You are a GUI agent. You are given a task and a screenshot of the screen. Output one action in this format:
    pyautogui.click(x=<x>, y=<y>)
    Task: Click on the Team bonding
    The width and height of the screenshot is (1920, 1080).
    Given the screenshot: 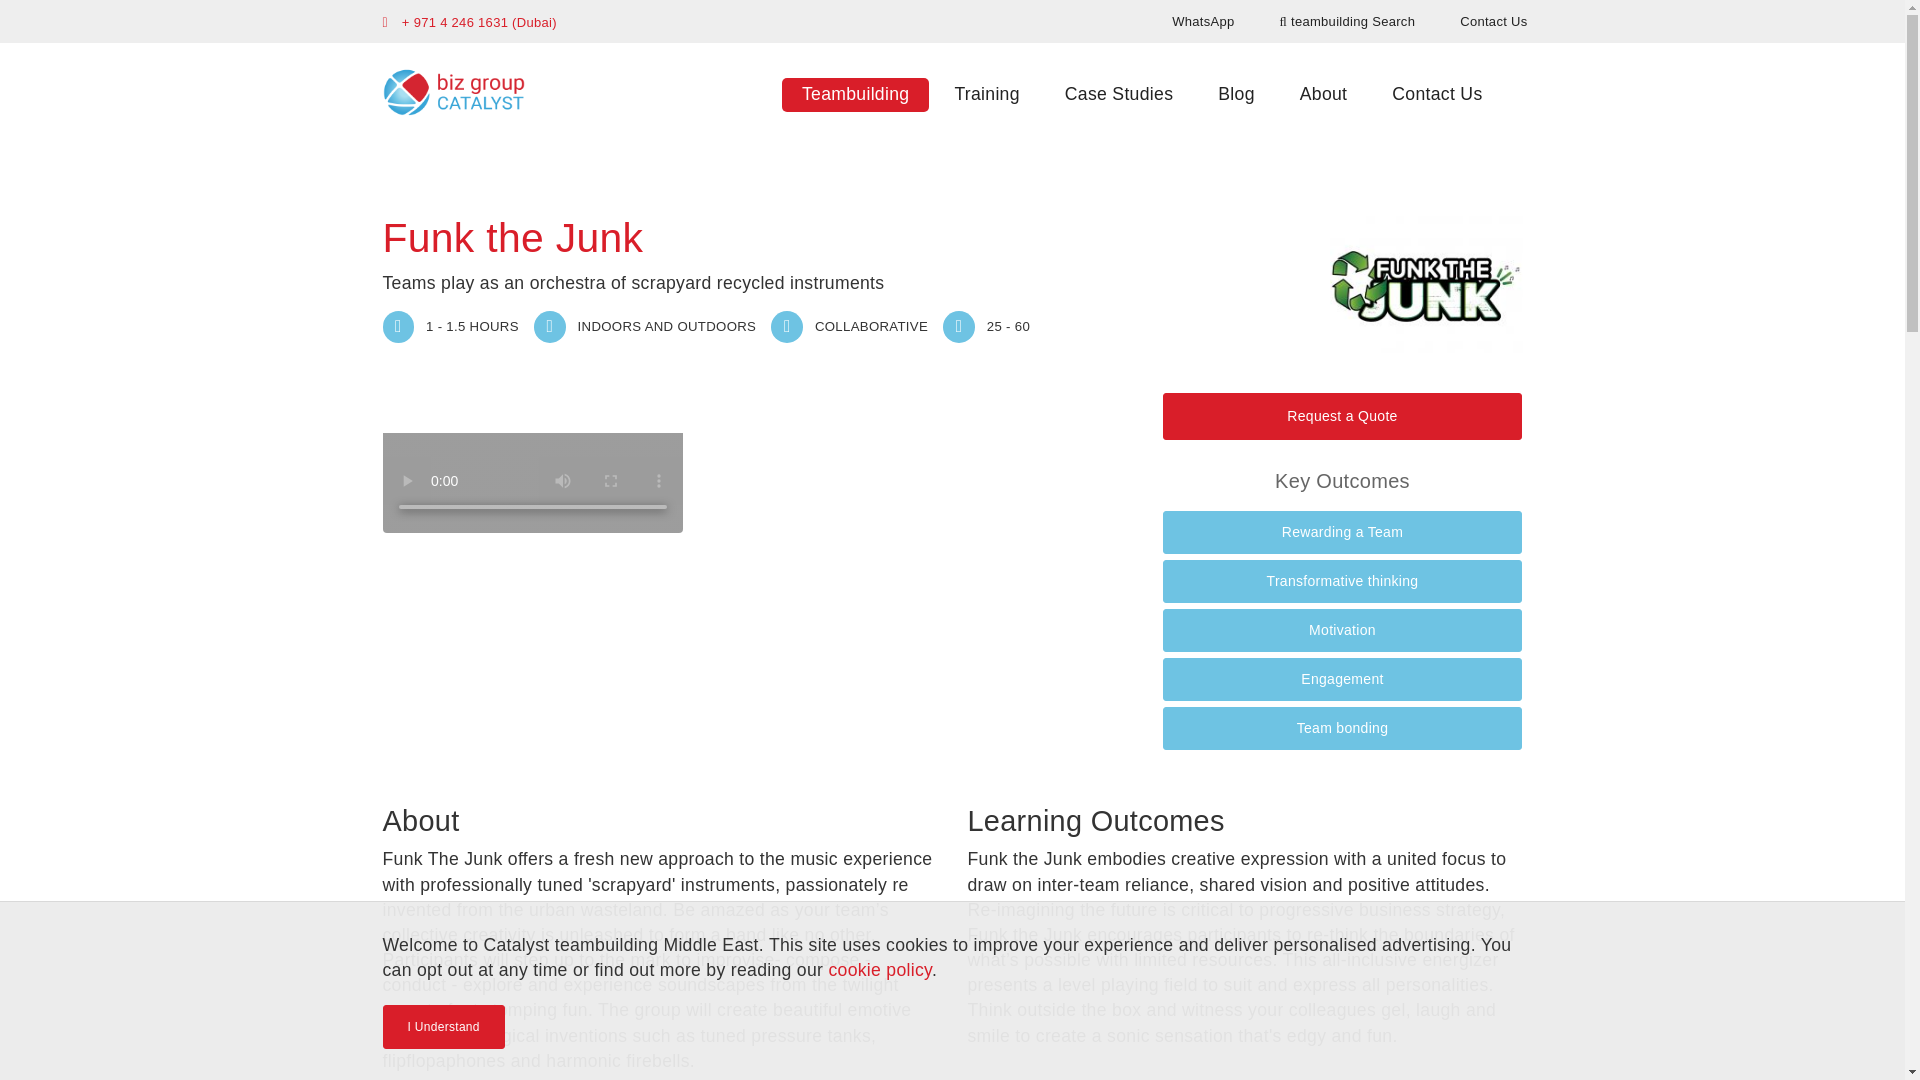 What is the action you would take?
    pyautogui.click(x=1342, y=728)
    